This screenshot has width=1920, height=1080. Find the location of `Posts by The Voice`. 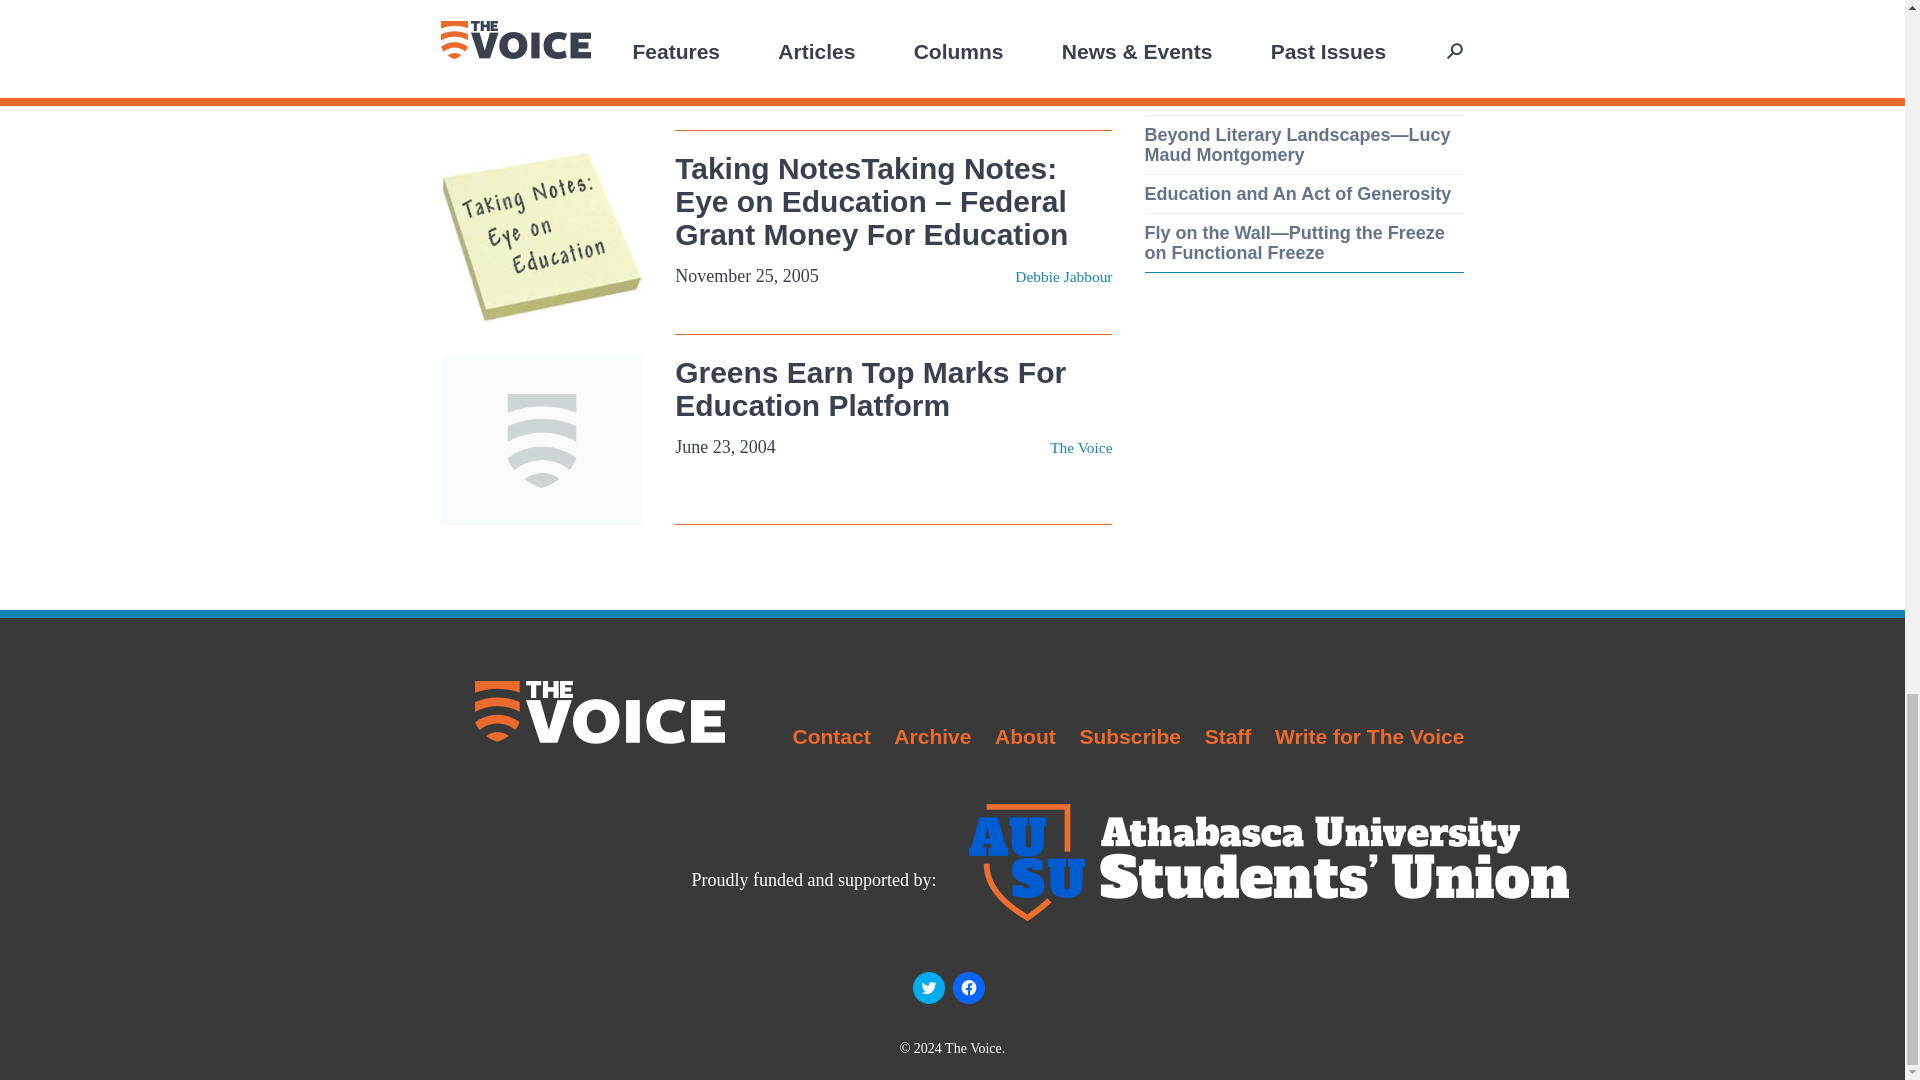

Posts by The Voice is located at coordinates (1080, 446).